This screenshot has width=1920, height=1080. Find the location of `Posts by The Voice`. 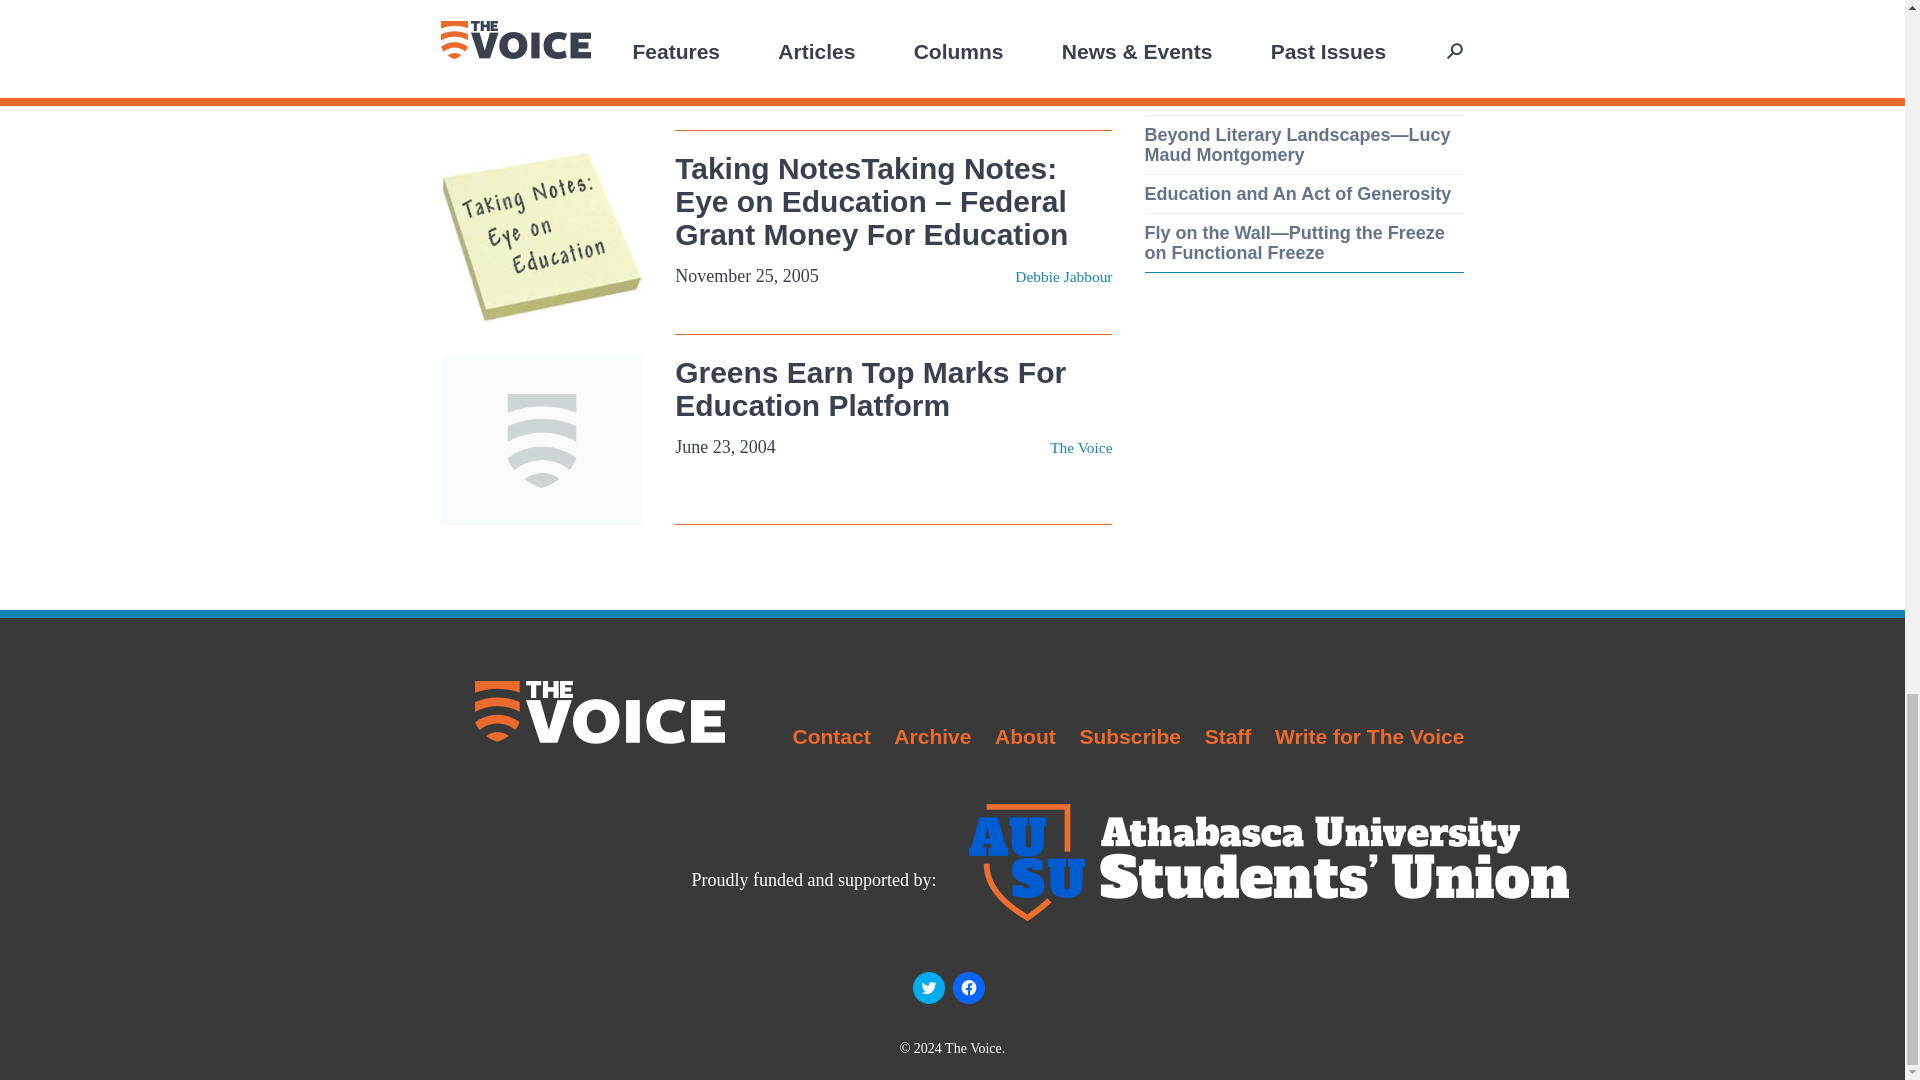

Posts by The Voice is located at coordinates (1080, 446).